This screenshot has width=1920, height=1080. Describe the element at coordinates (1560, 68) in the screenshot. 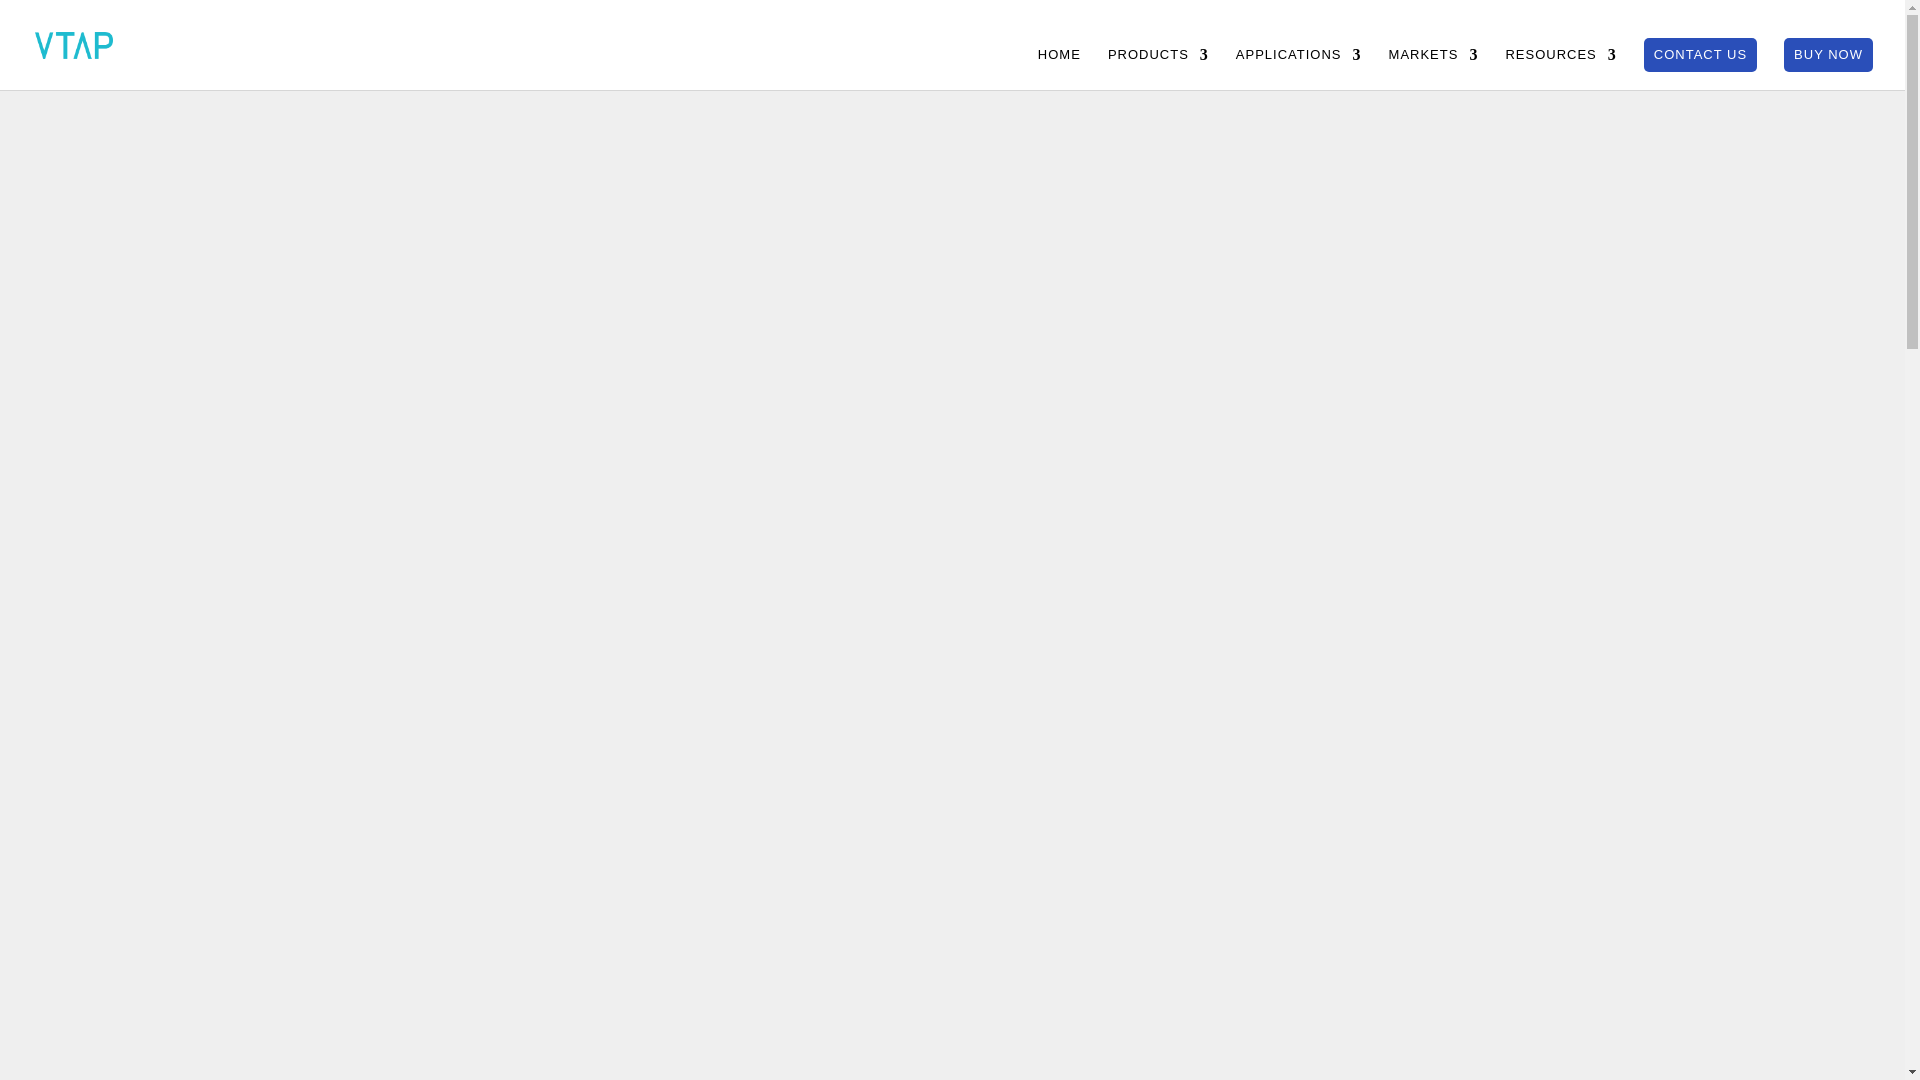

I see `RESOURCES` at that location.